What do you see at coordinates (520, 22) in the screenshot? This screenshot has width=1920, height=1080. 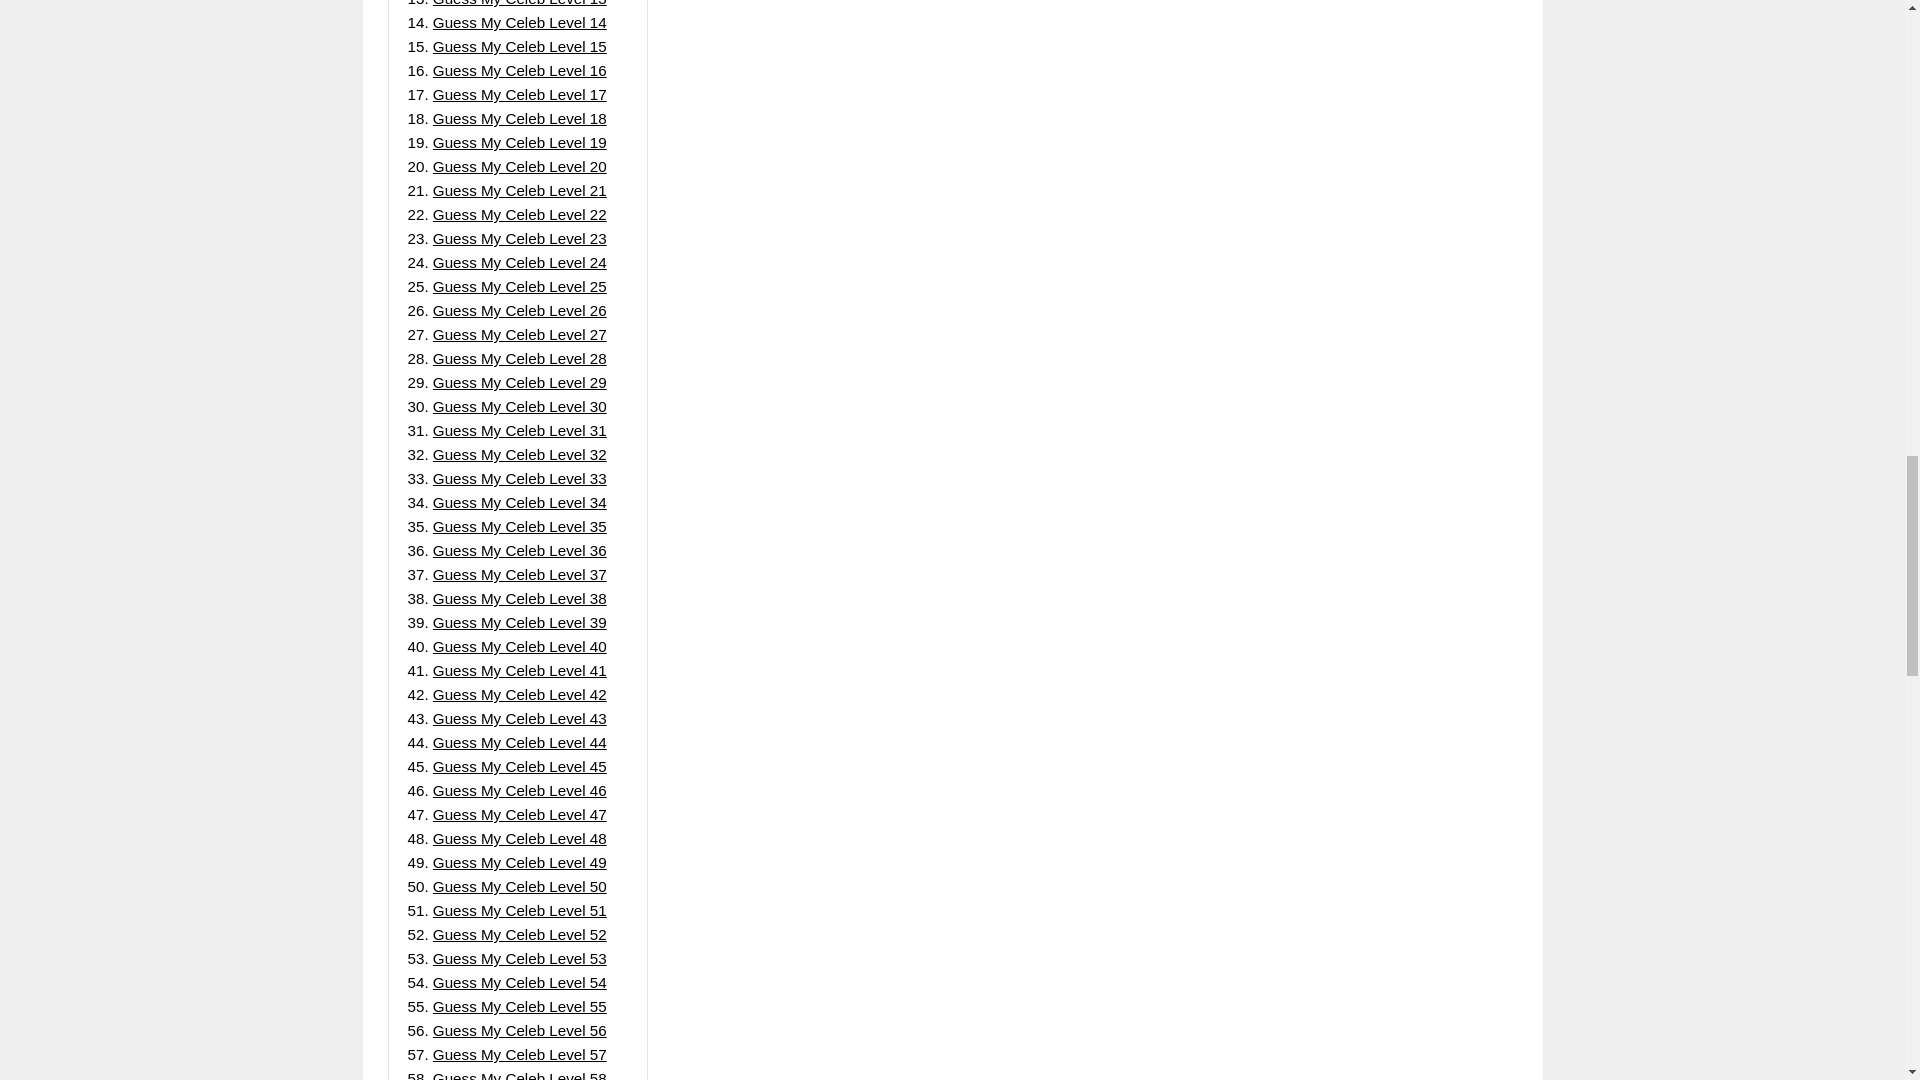 I see `Guess My Celeb Level 14` at bounding box center [520, 22].